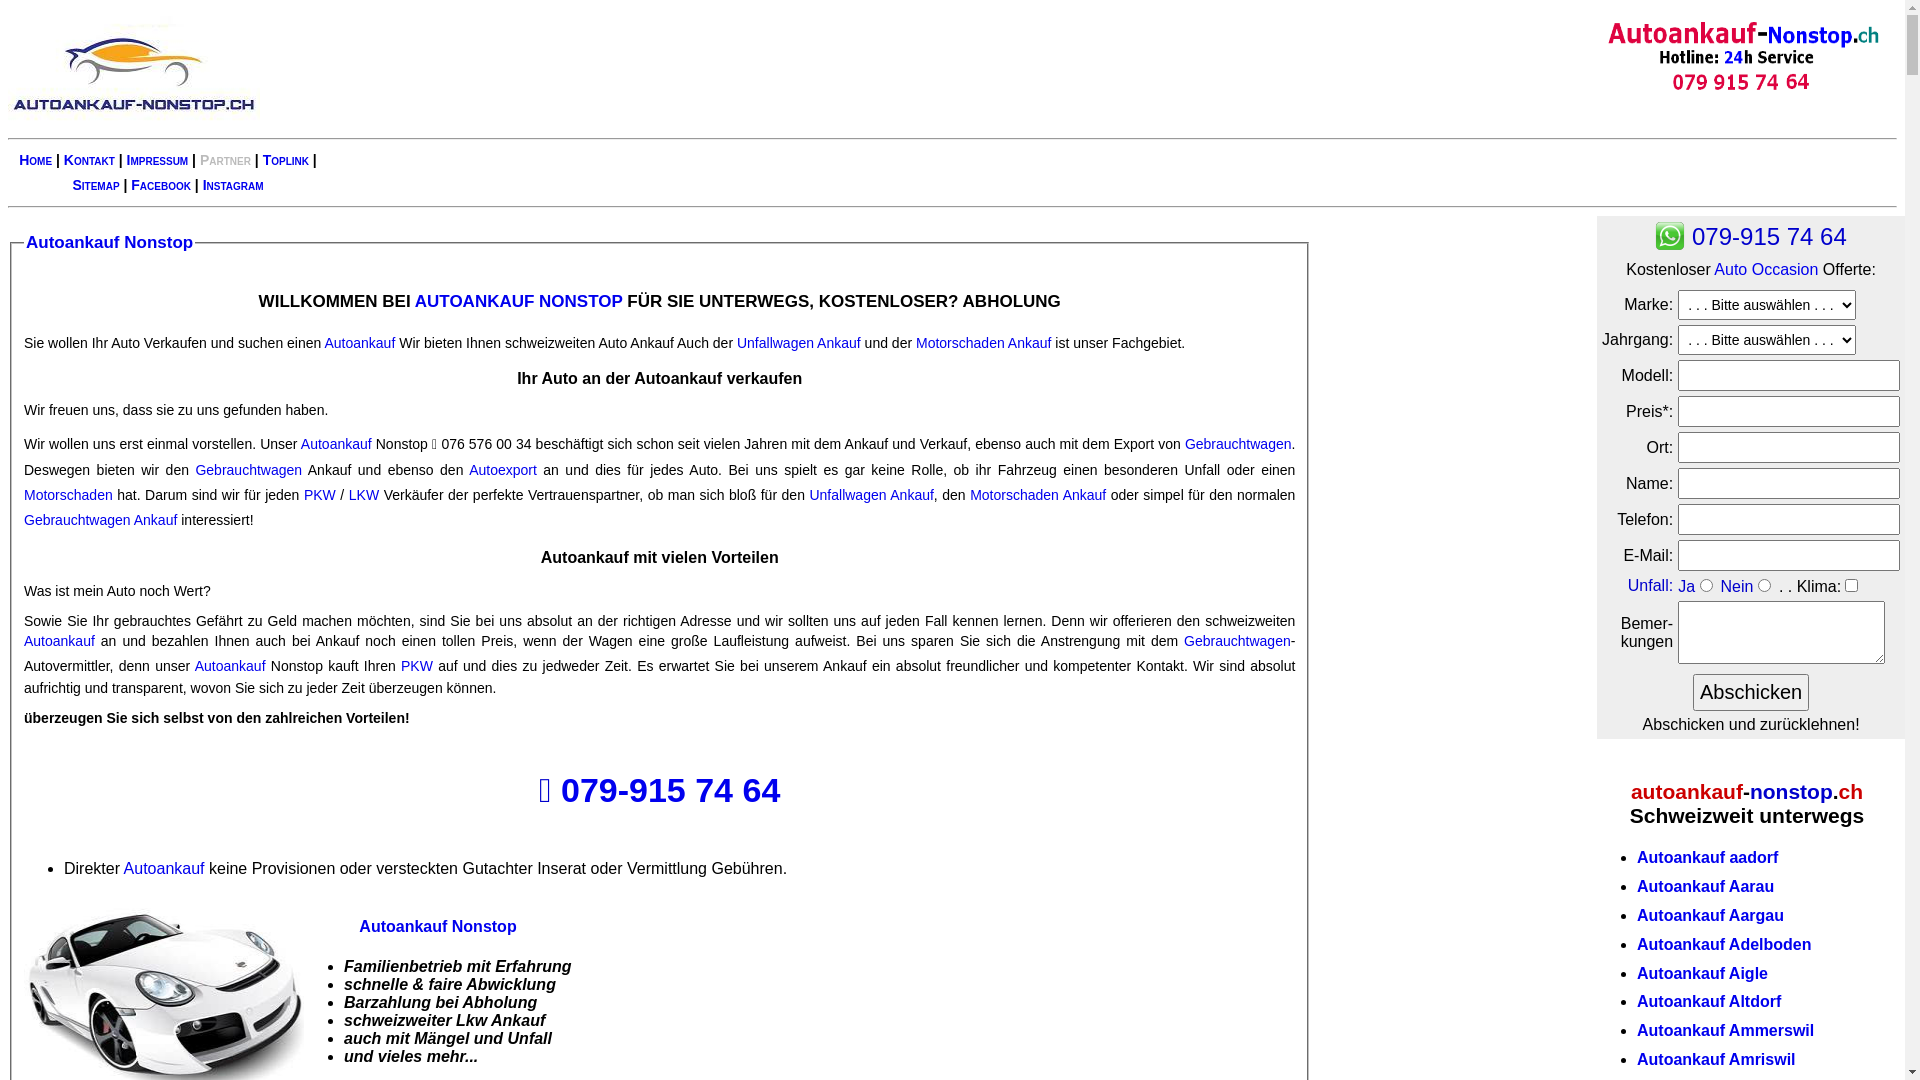 This screenshot has height=1080, width=1920. What do you see at coordinates (320, 495) in the screenshot?
I see `PKW` at bounding box center [320, 495].